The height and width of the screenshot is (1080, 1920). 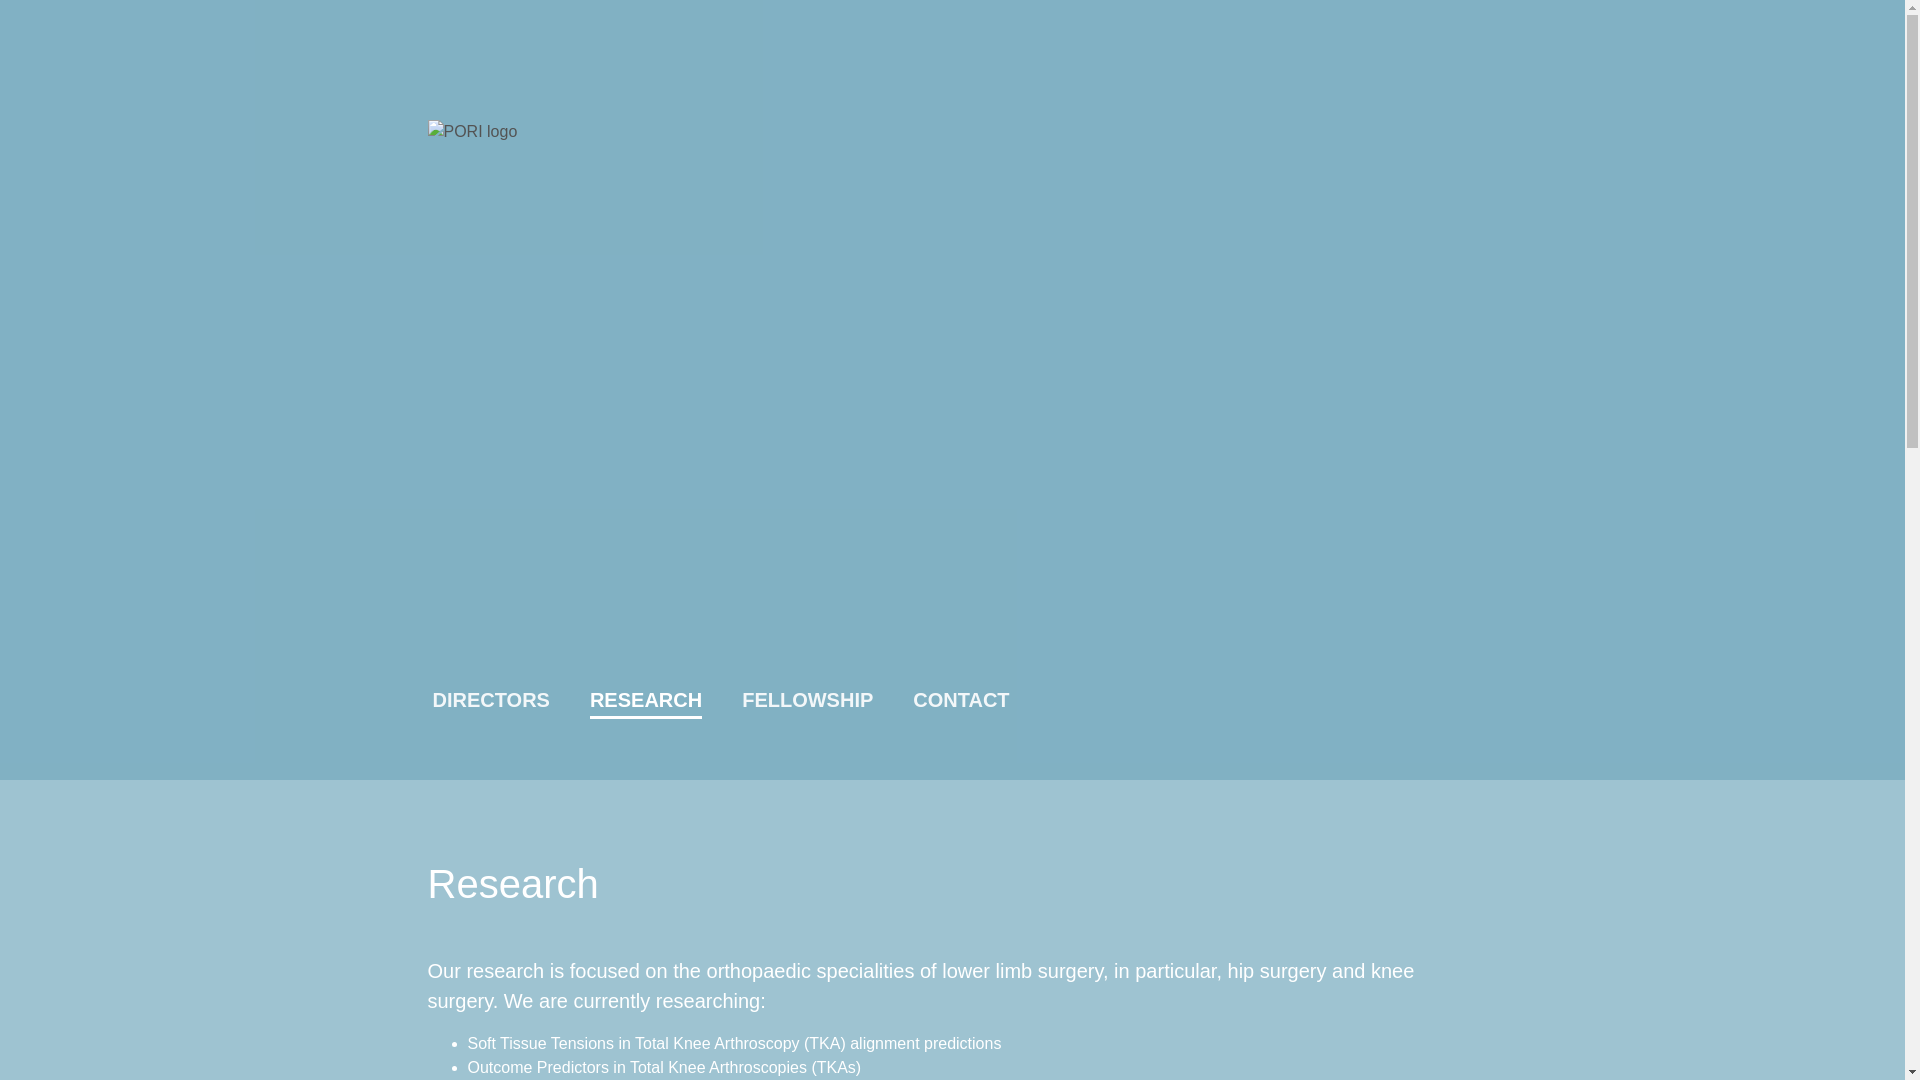 What do you see at coordinates (808, 700) in the screenshot?
I see `FELLOWSHIP` at bounding box center [808, 700].